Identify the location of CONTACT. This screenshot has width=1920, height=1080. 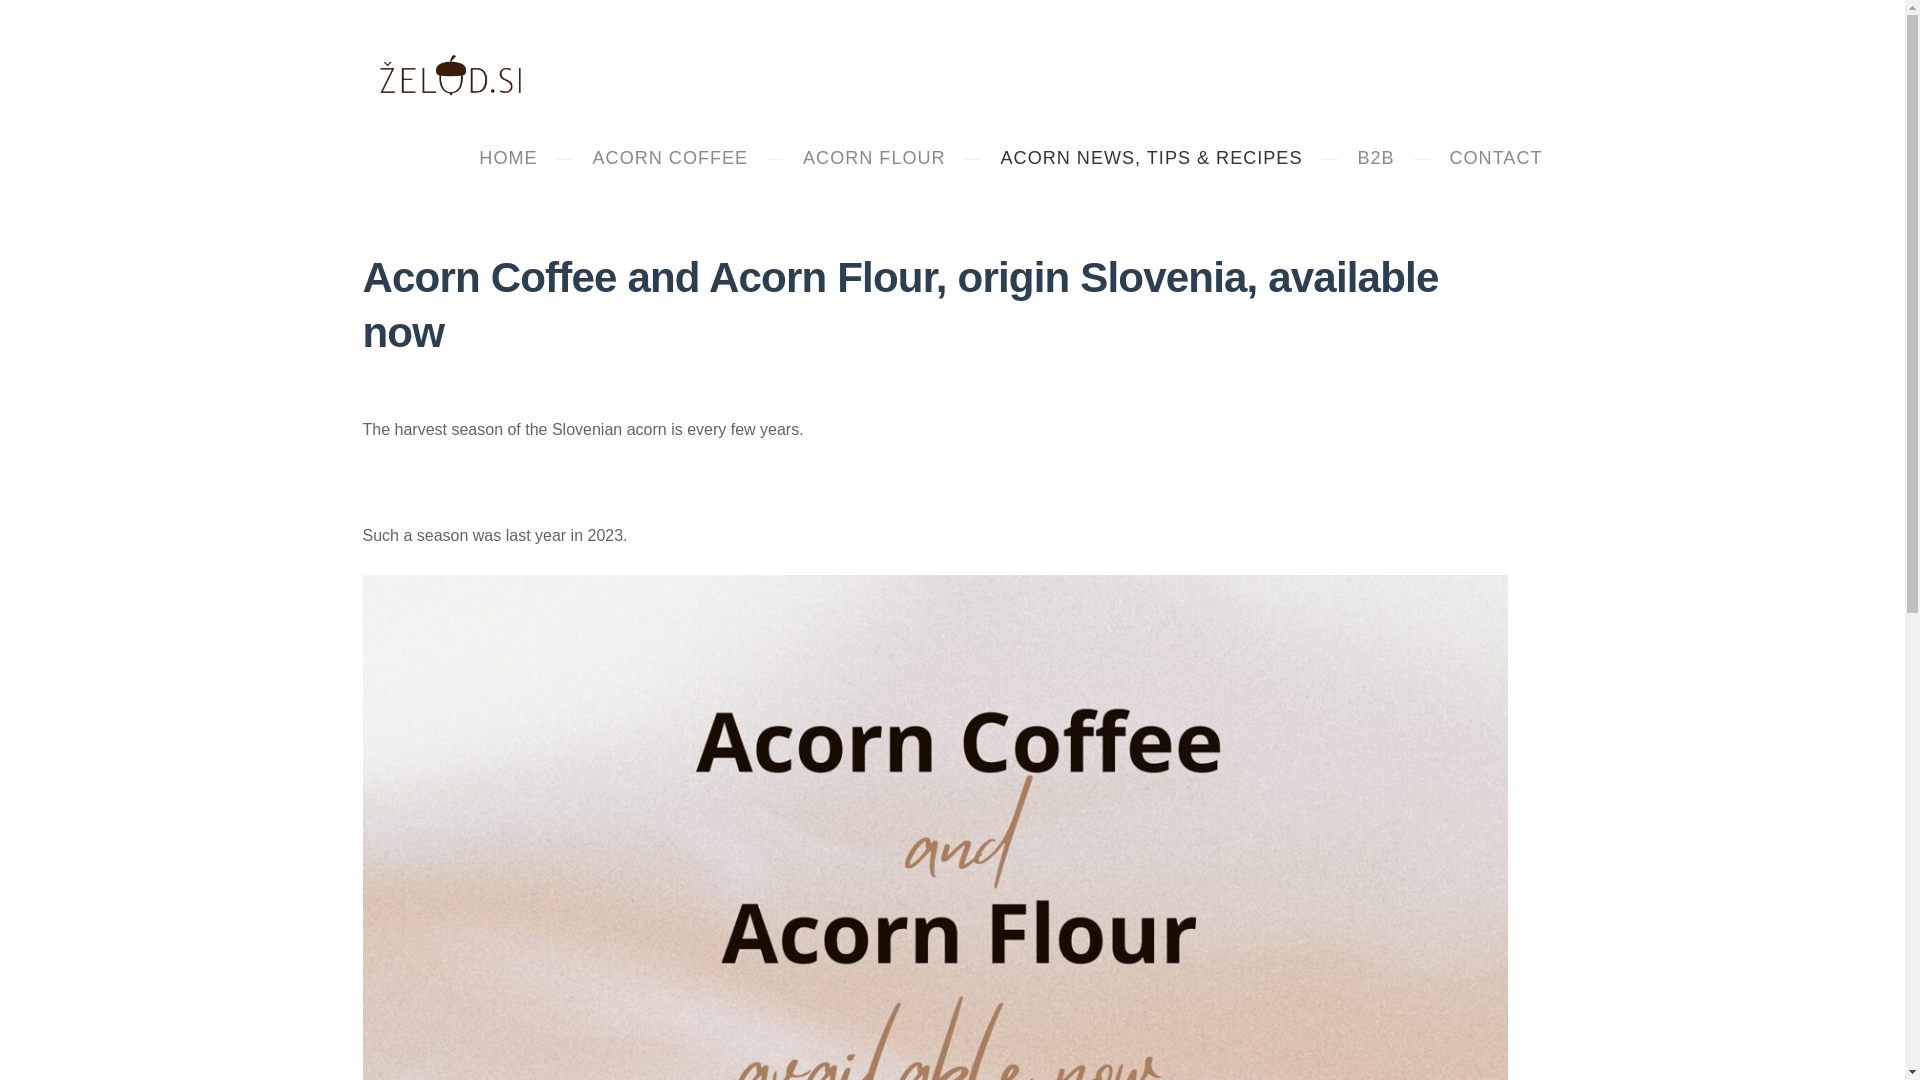
(1496, 158).